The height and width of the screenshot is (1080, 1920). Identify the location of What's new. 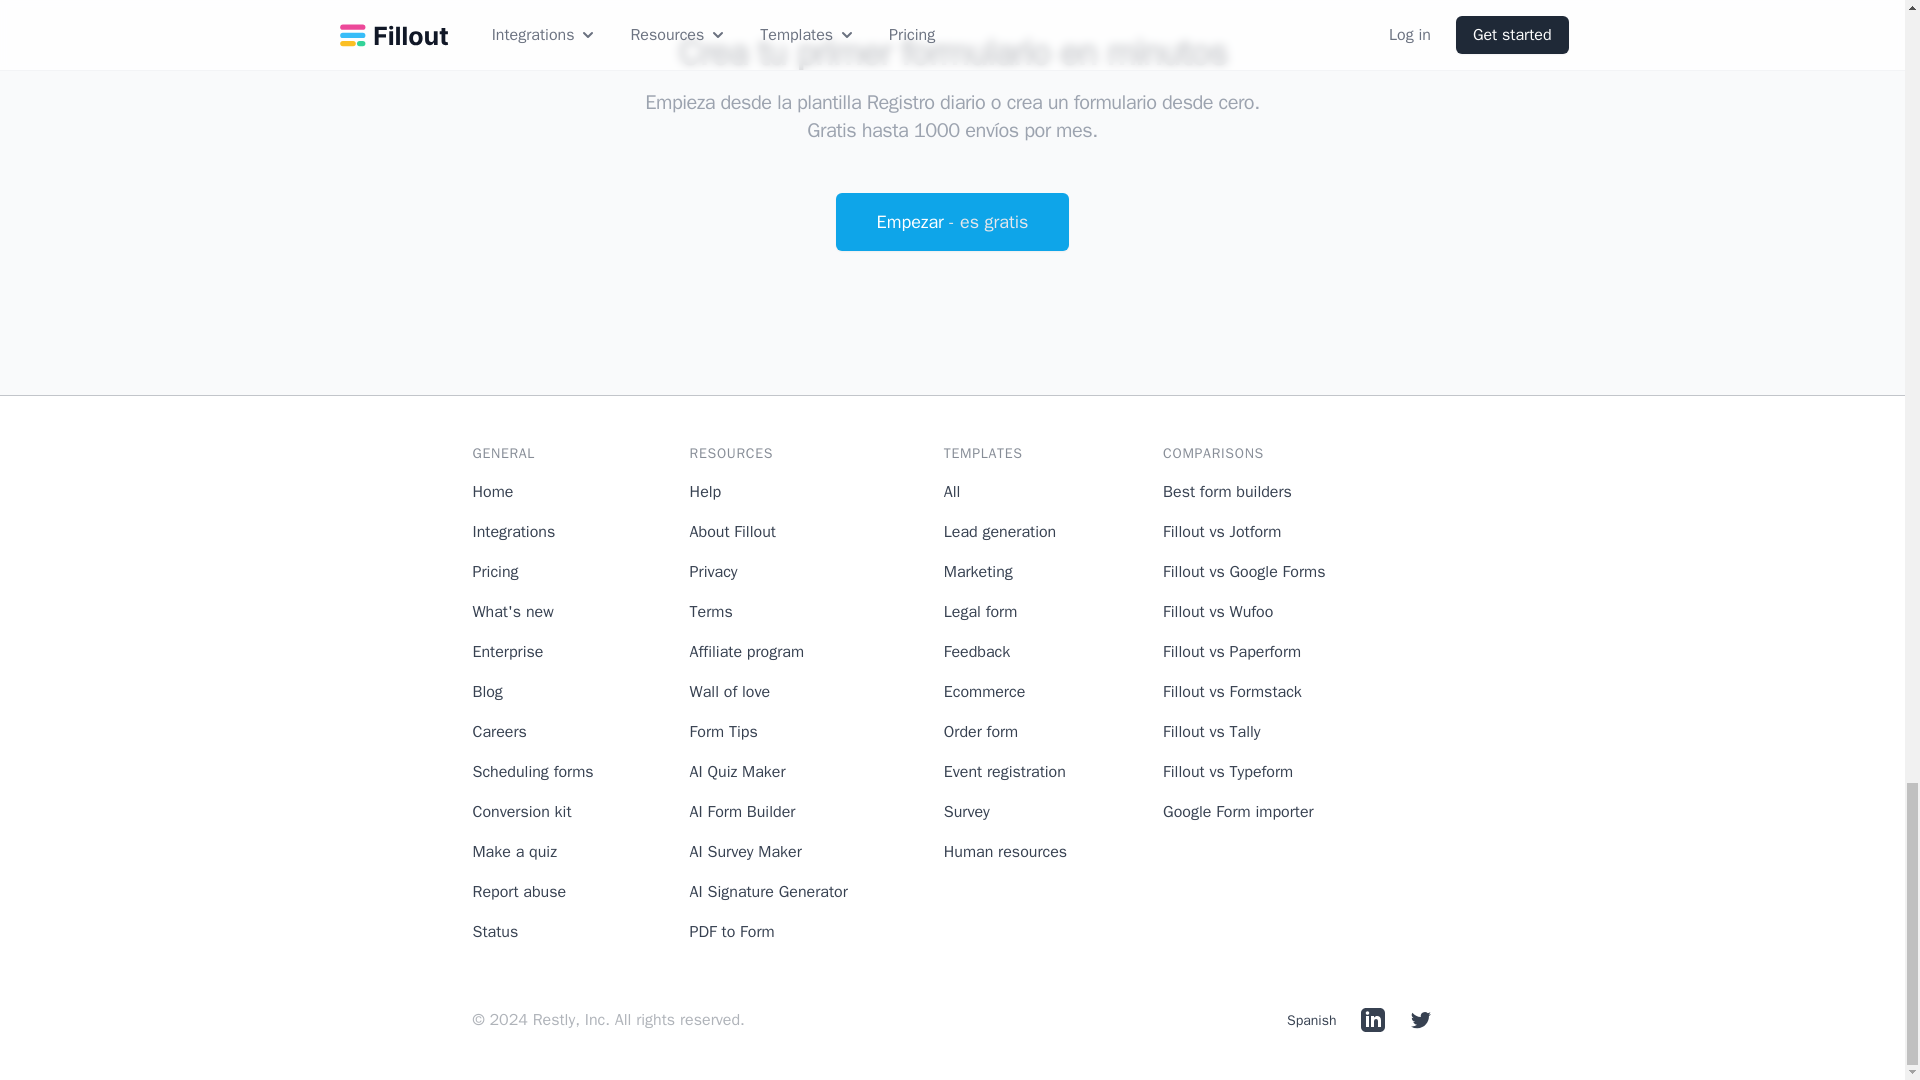
(512, 612).